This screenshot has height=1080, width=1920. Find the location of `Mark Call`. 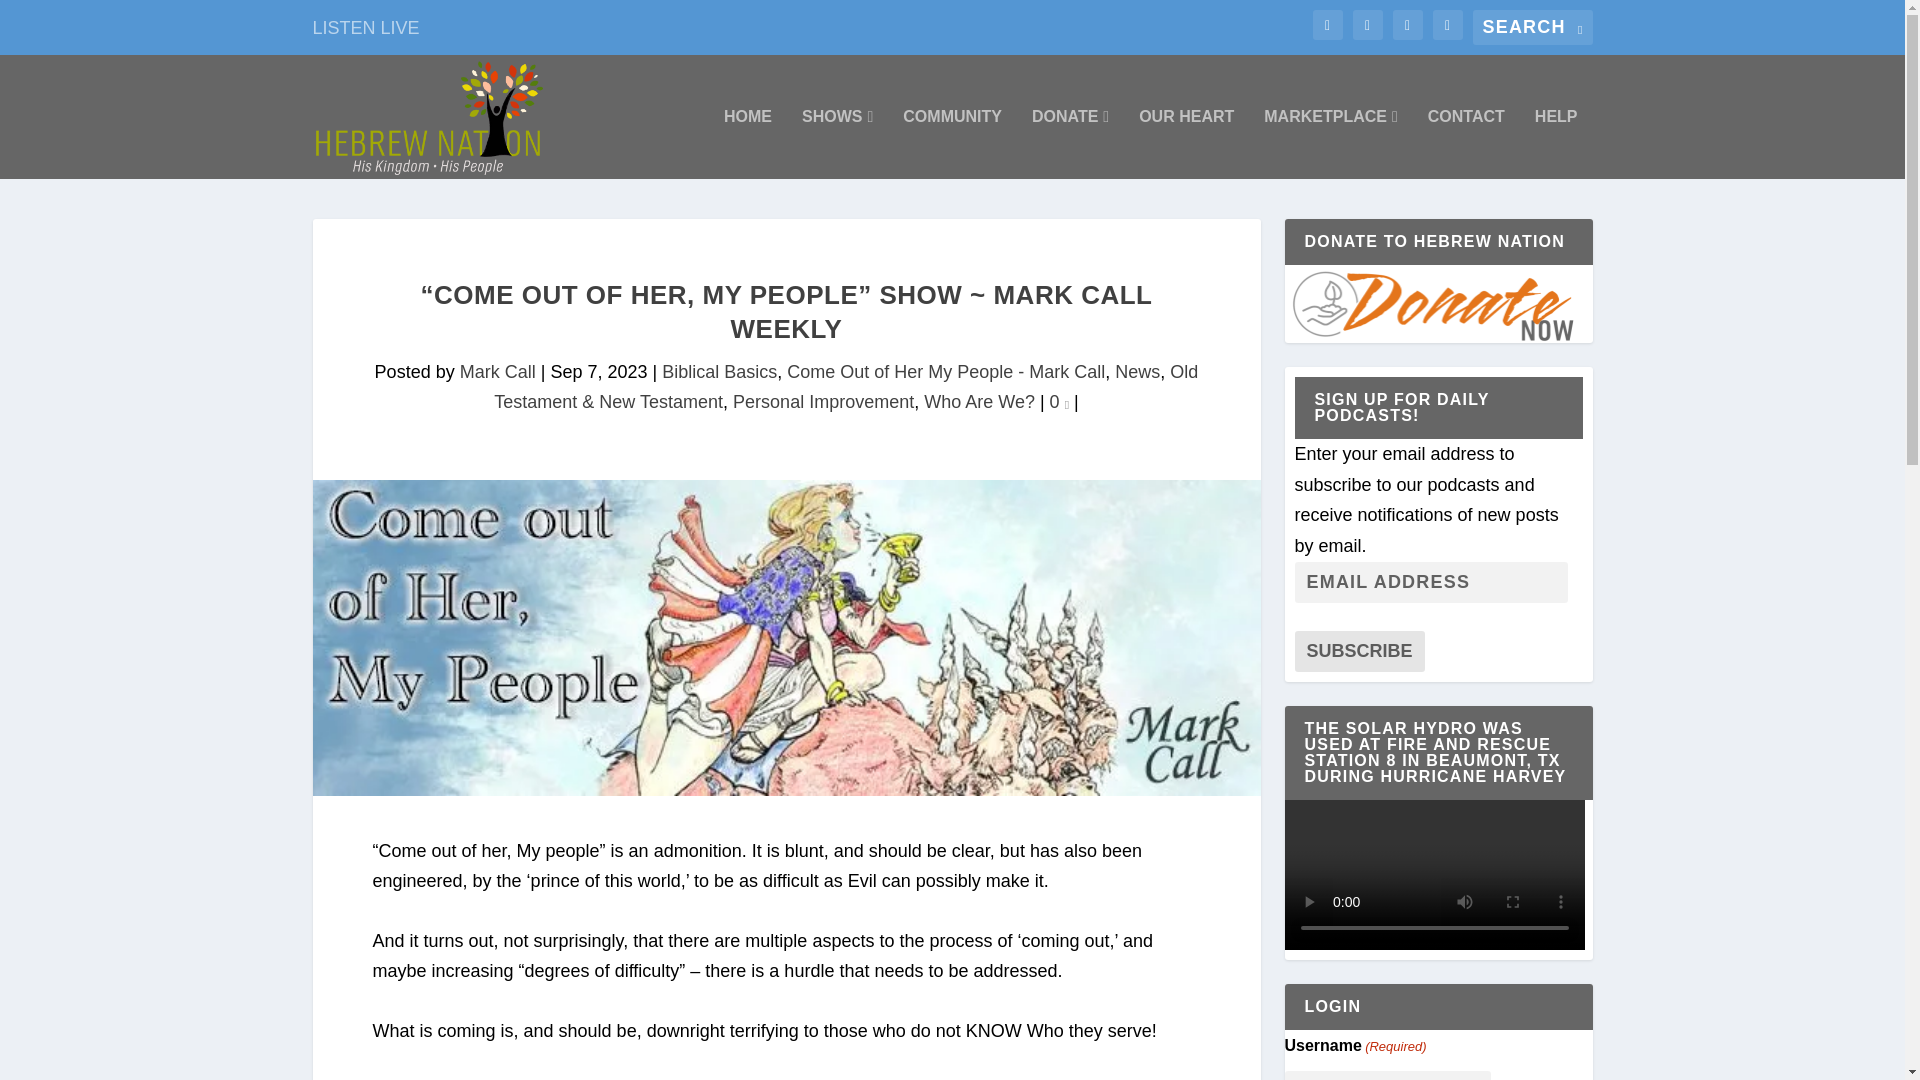

Mark Call is located at coordinates (498, 372).